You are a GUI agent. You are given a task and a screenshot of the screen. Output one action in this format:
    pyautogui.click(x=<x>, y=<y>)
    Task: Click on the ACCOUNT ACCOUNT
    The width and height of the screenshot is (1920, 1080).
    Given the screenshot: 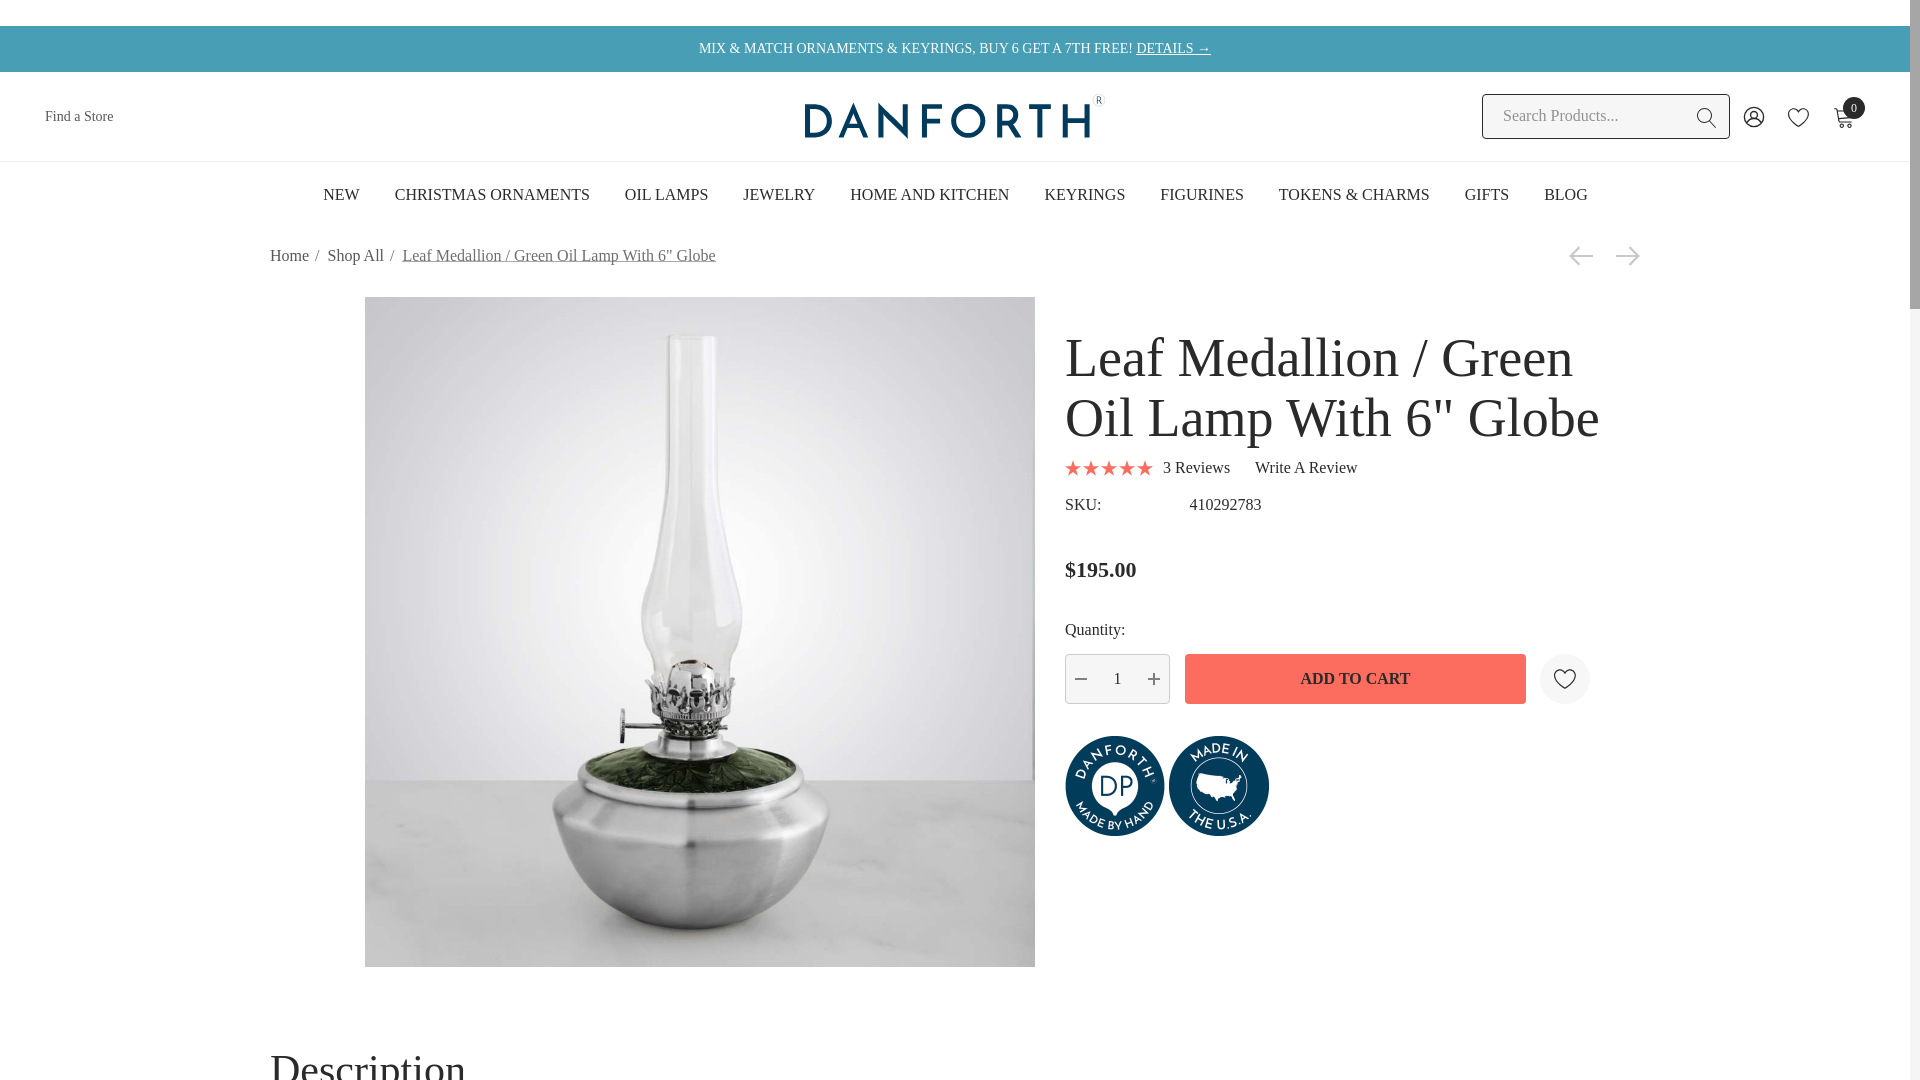 What is the action you would take?
    pyautogui.click(x=1754, y=116)
    